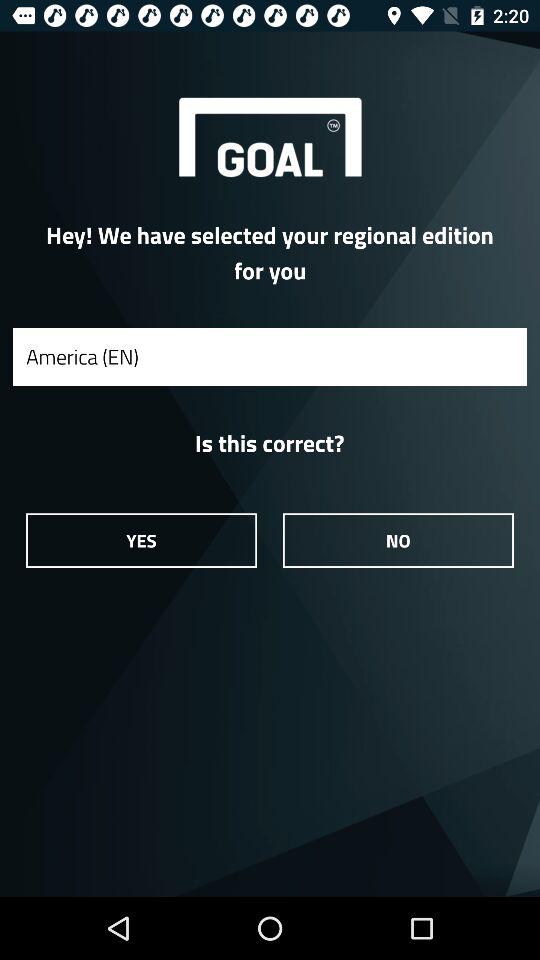 The image size is (540, 960). Describe the element at coordinates (270, 252) in the screenshot. I see `jump to the hey we have item` at that location.